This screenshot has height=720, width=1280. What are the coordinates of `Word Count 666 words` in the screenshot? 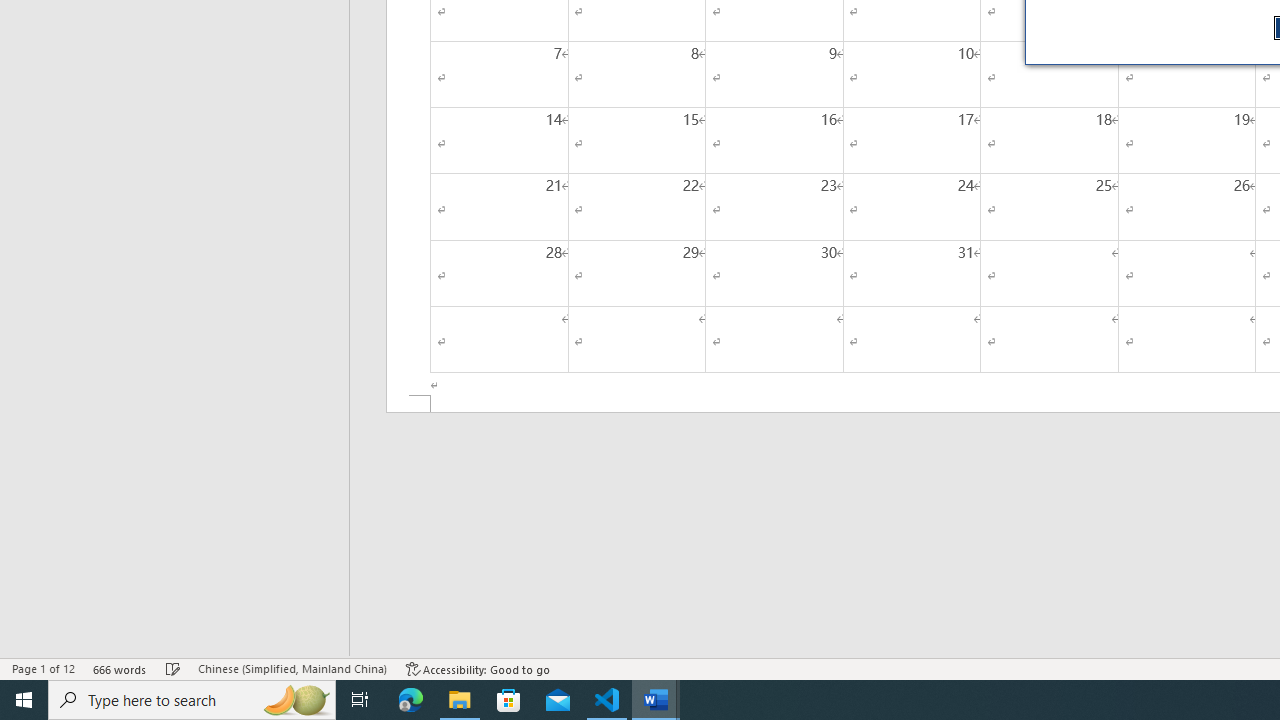 It's located at (120, 668).